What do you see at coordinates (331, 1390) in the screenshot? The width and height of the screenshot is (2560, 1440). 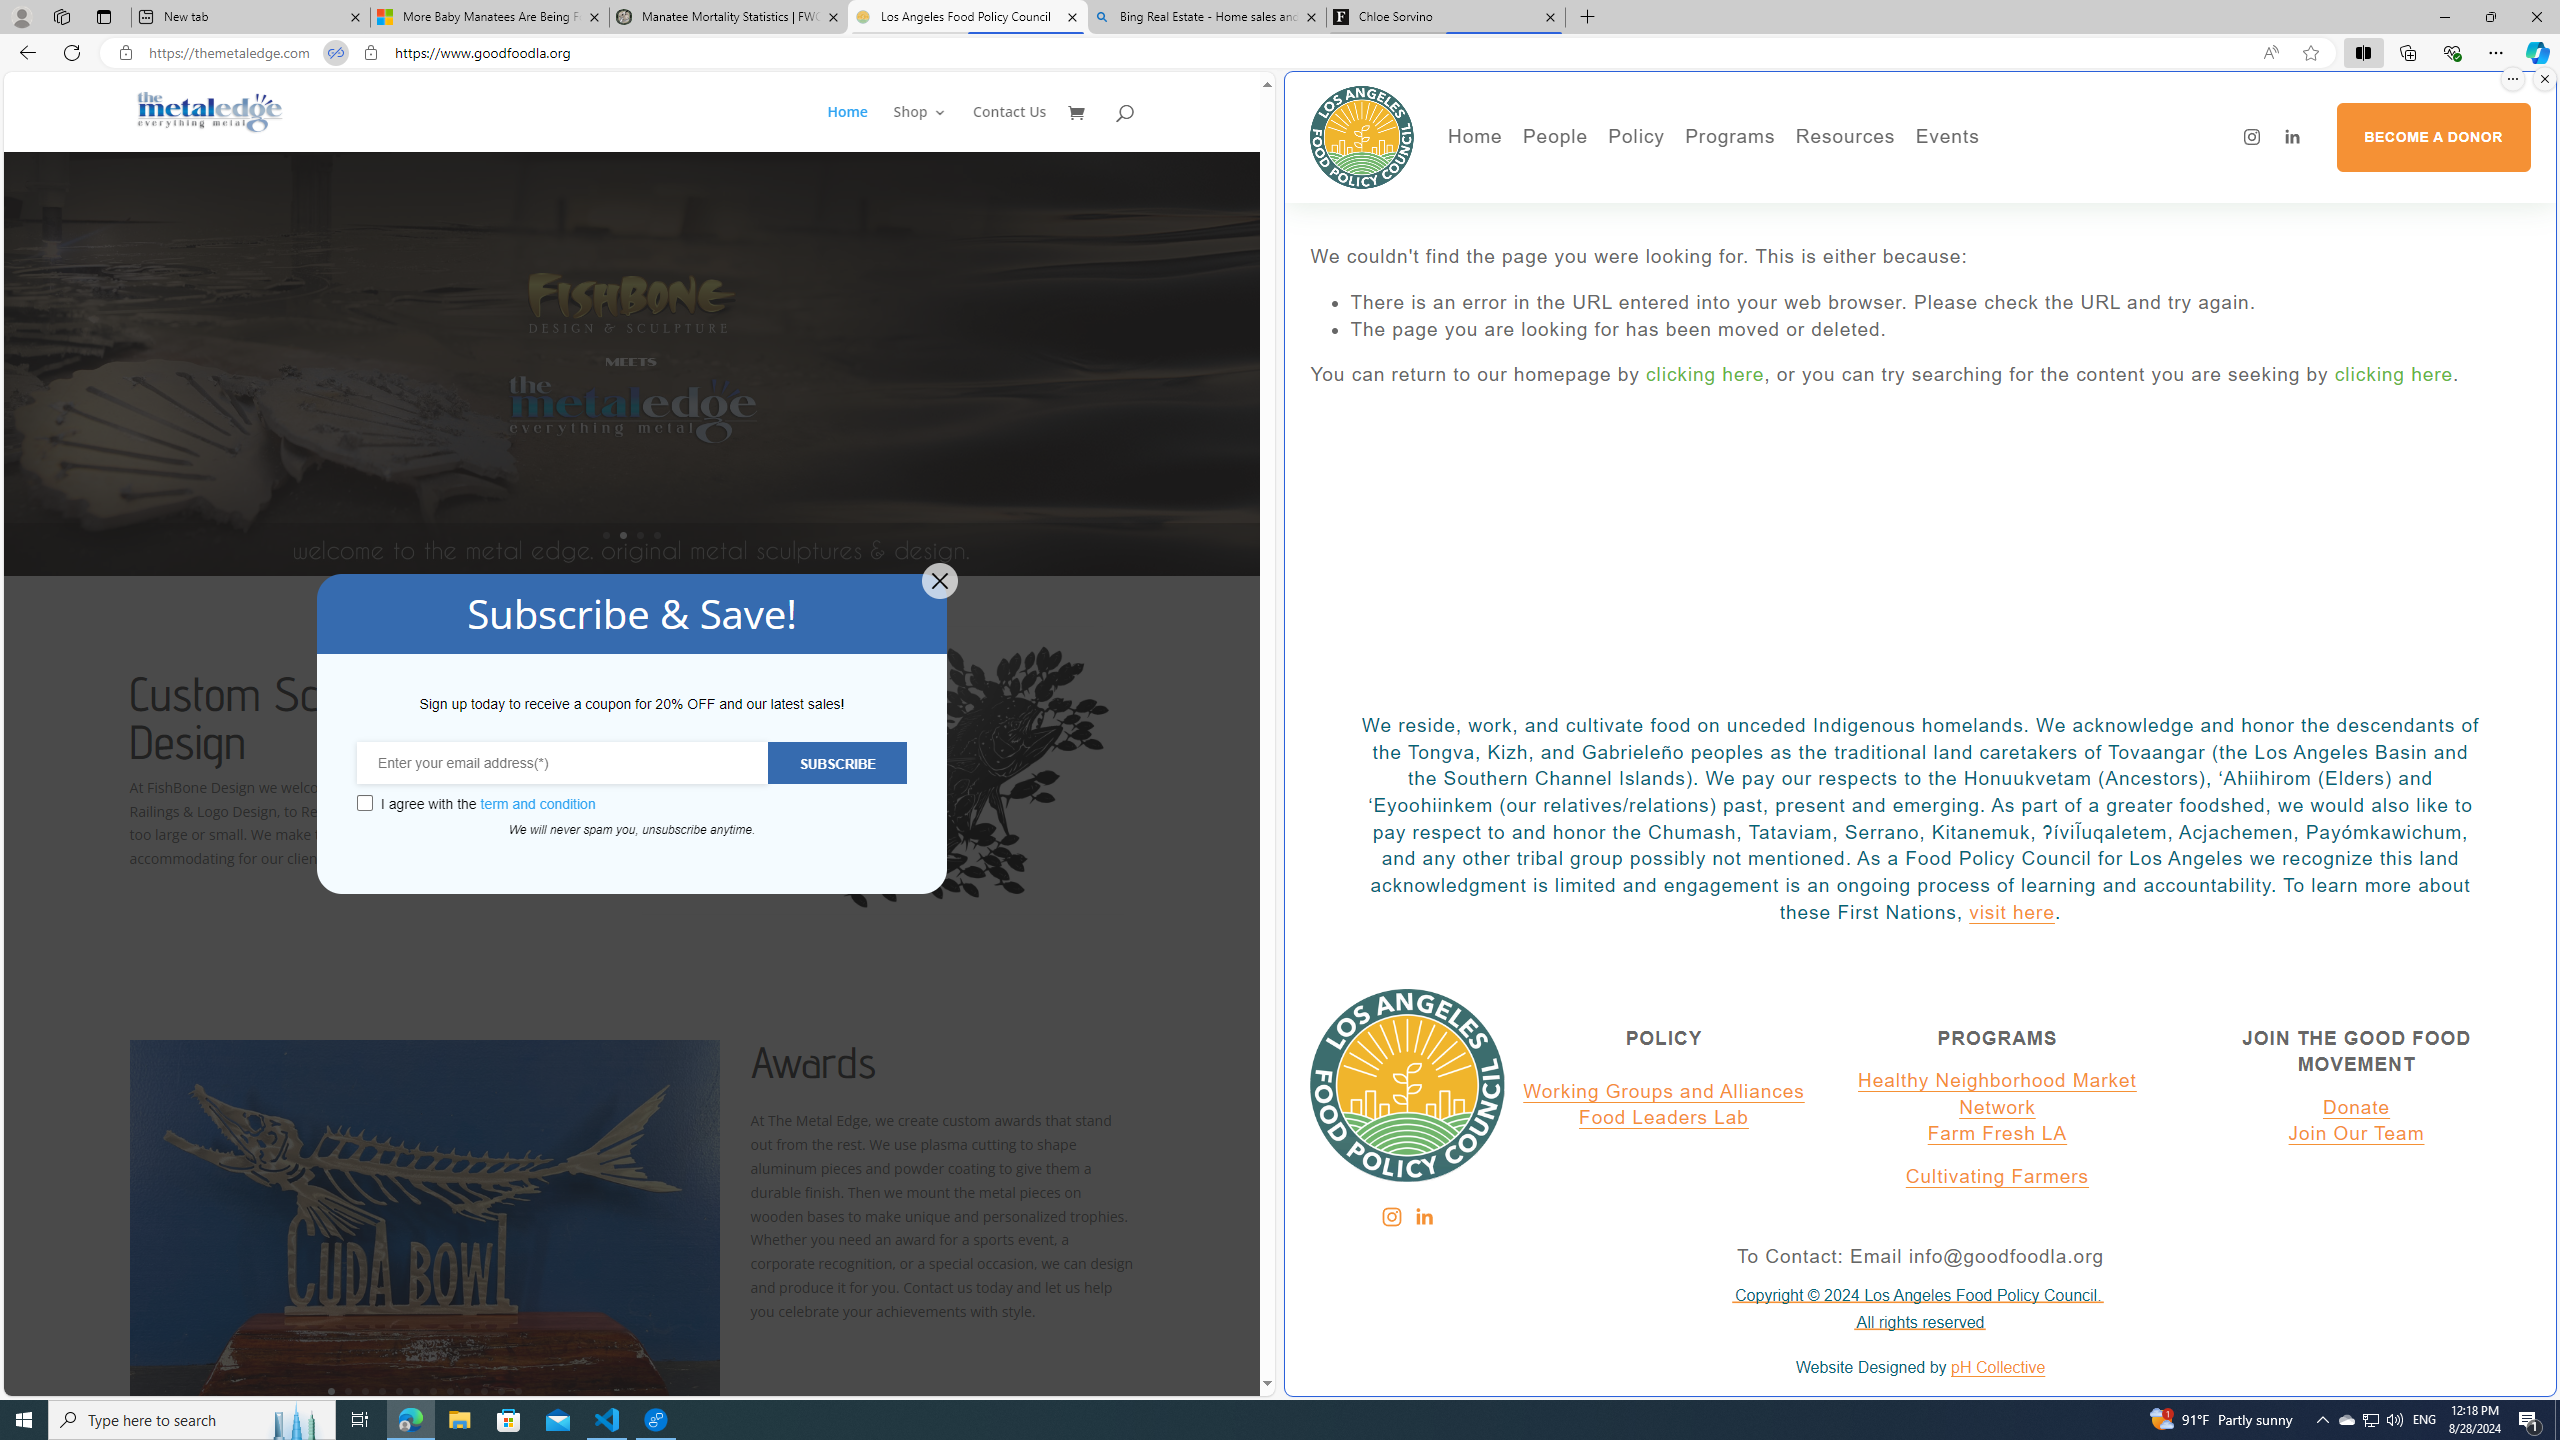 I see `1` at bounding box center [331, 1390].